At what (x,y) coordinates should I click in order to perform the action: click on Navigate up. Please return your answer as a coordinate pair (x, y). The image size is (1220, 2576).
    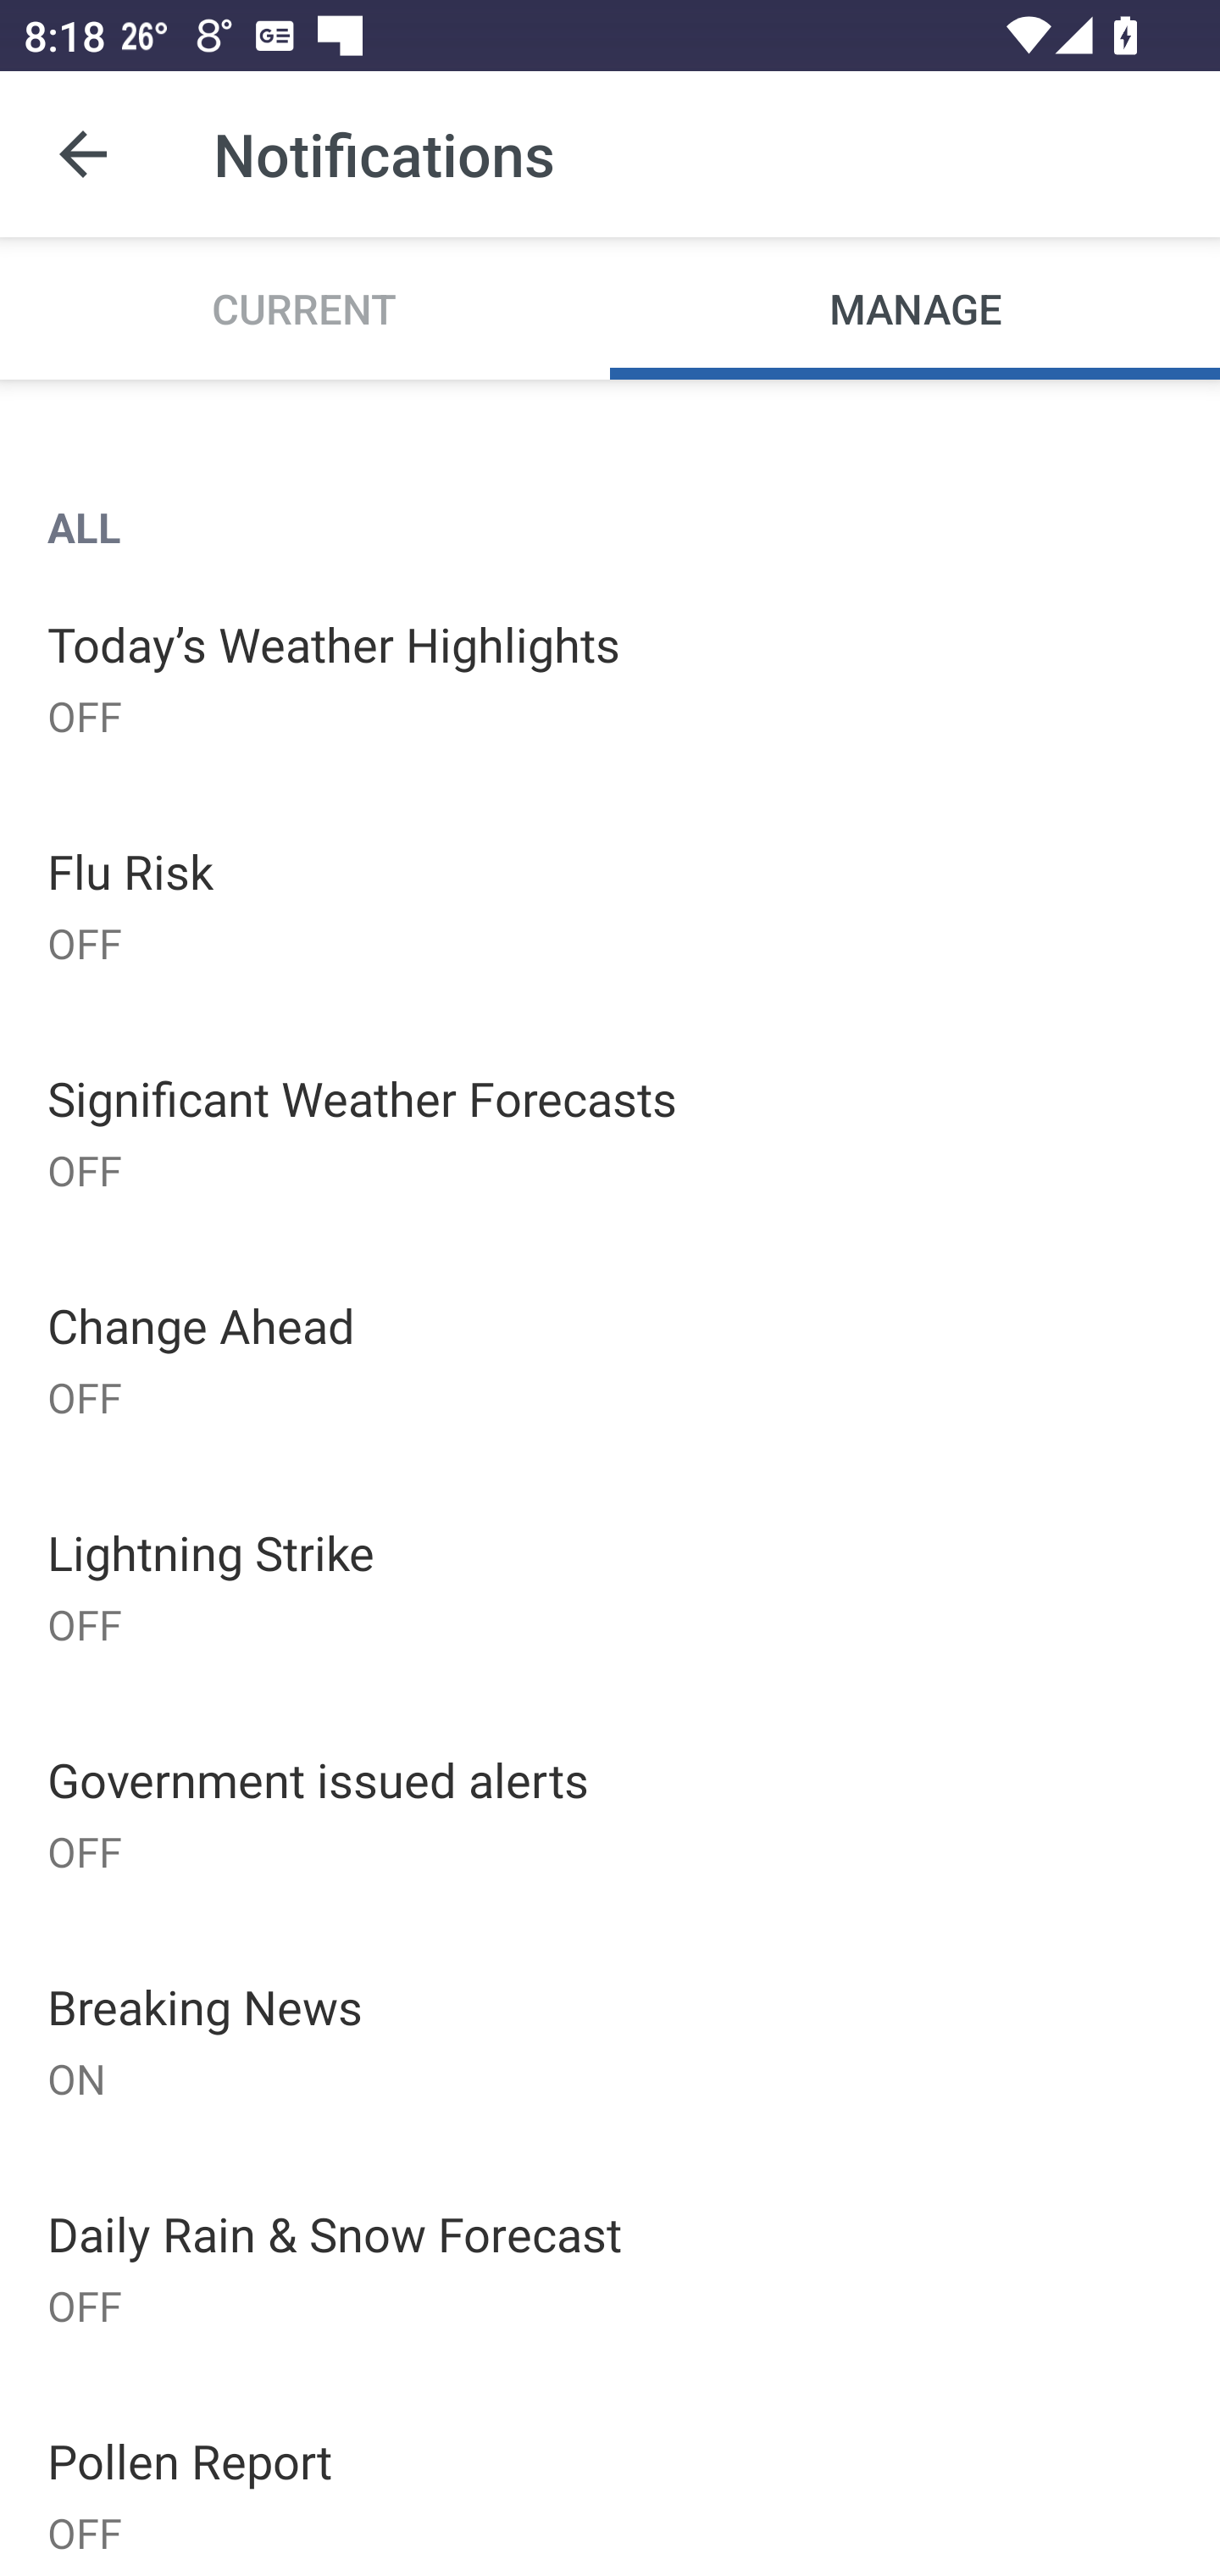
    Looking at the image, I should click on (83, 154).